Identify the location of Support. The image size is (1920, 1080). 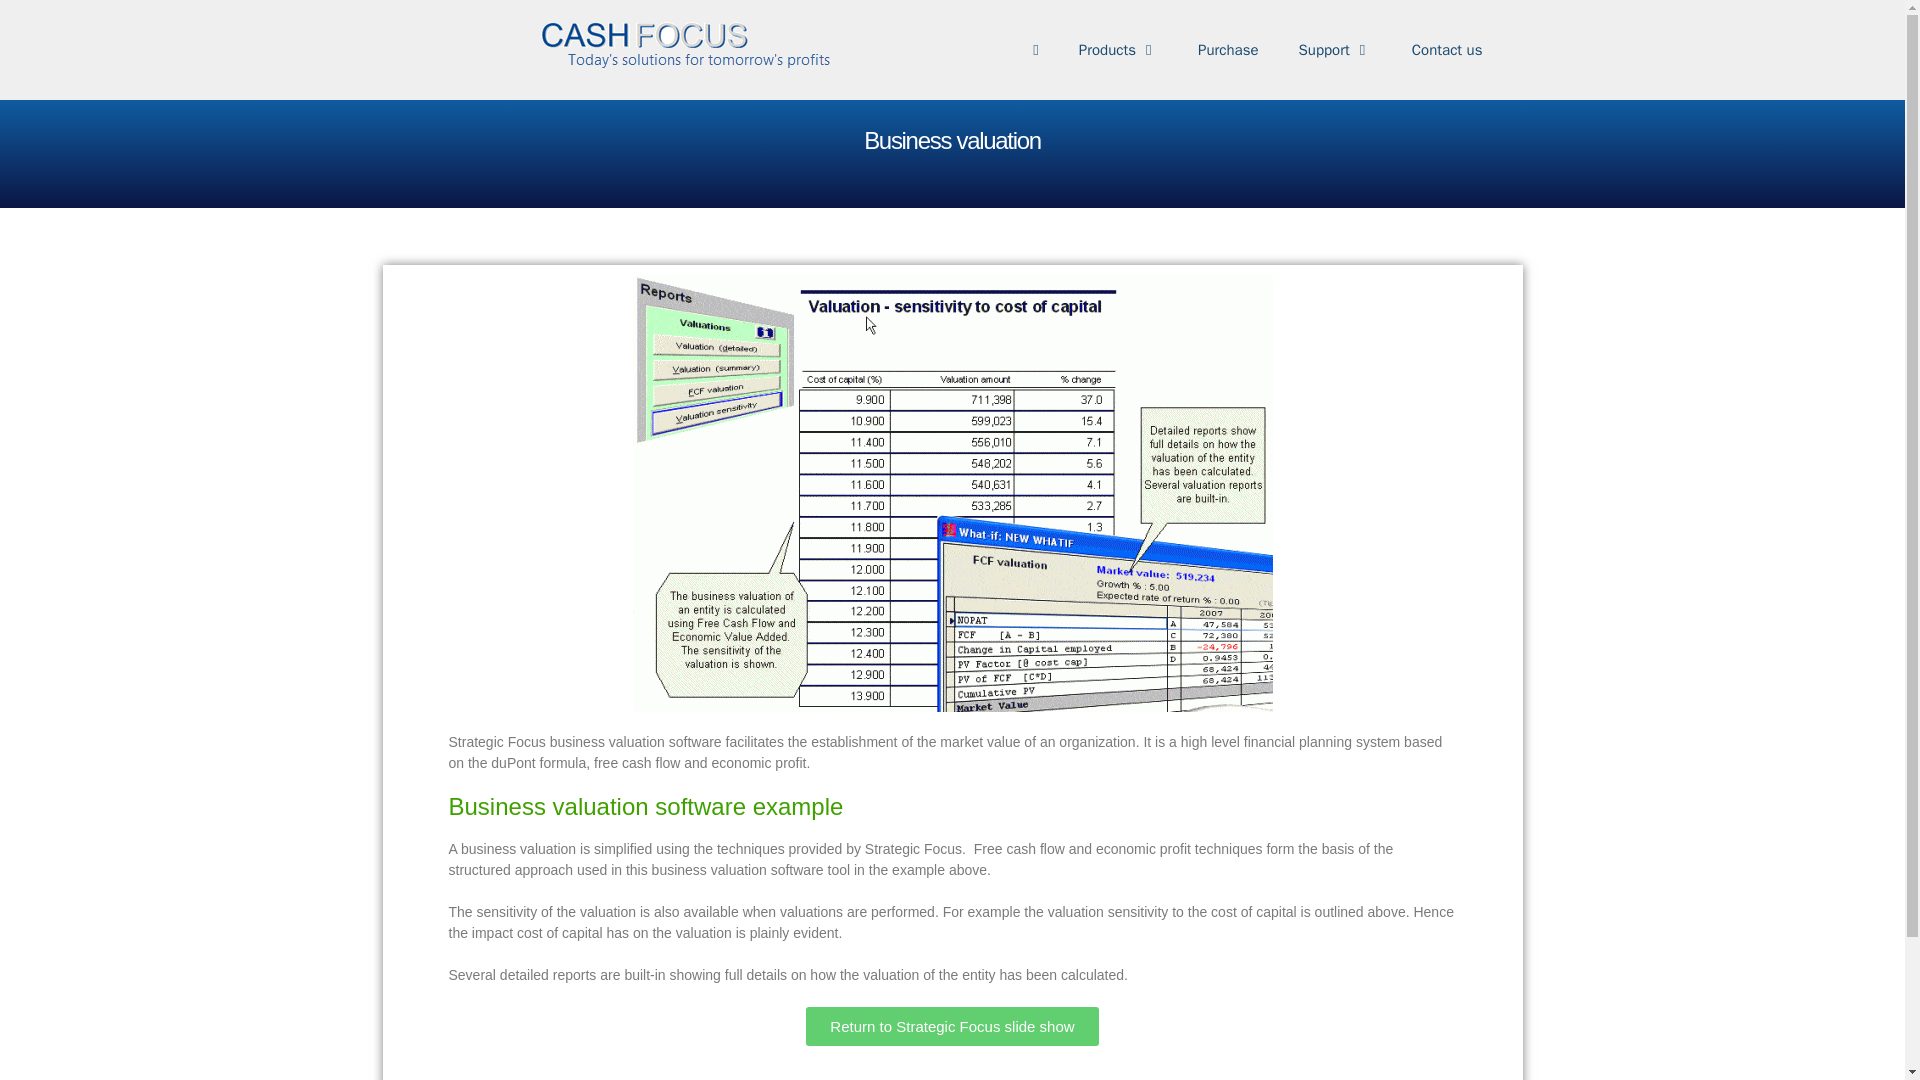
(1335, 50).